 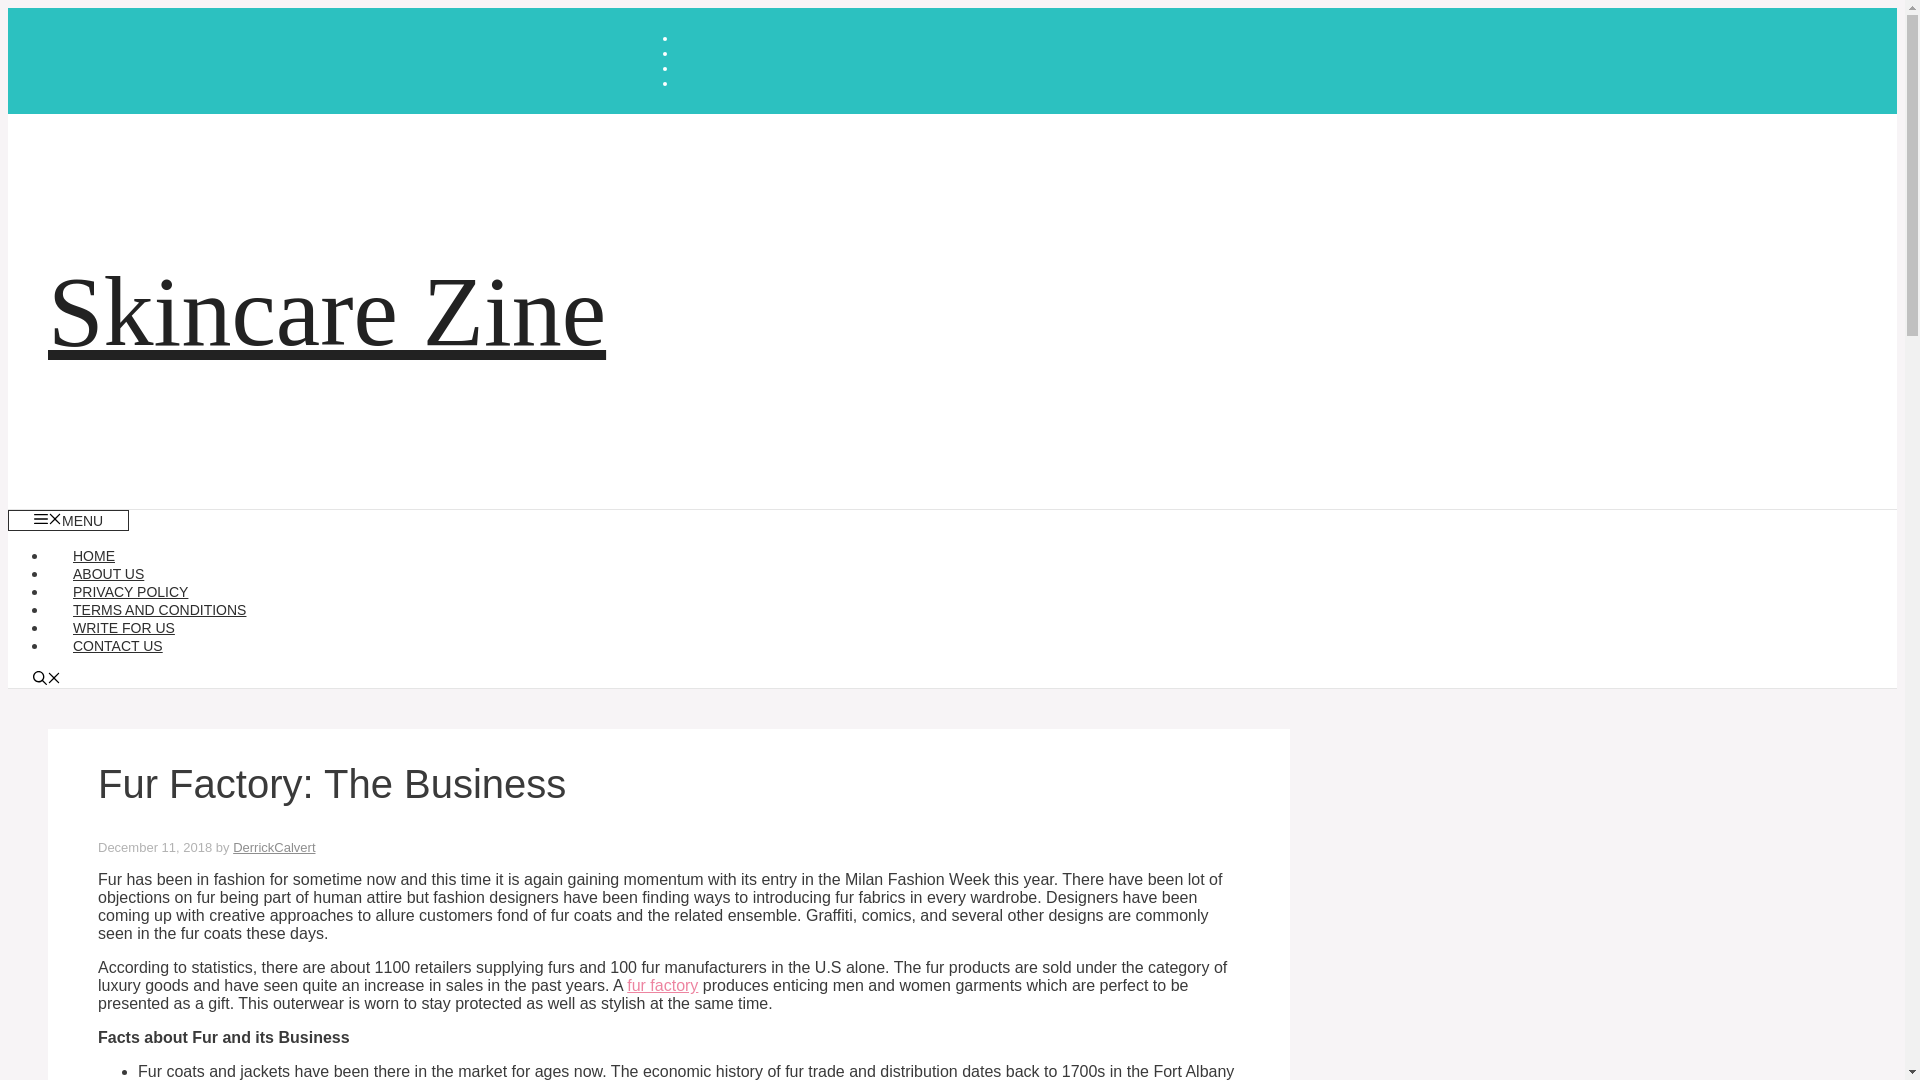 I want to click on TERMS AND CONDITIONS, so click(x=159, y=609).